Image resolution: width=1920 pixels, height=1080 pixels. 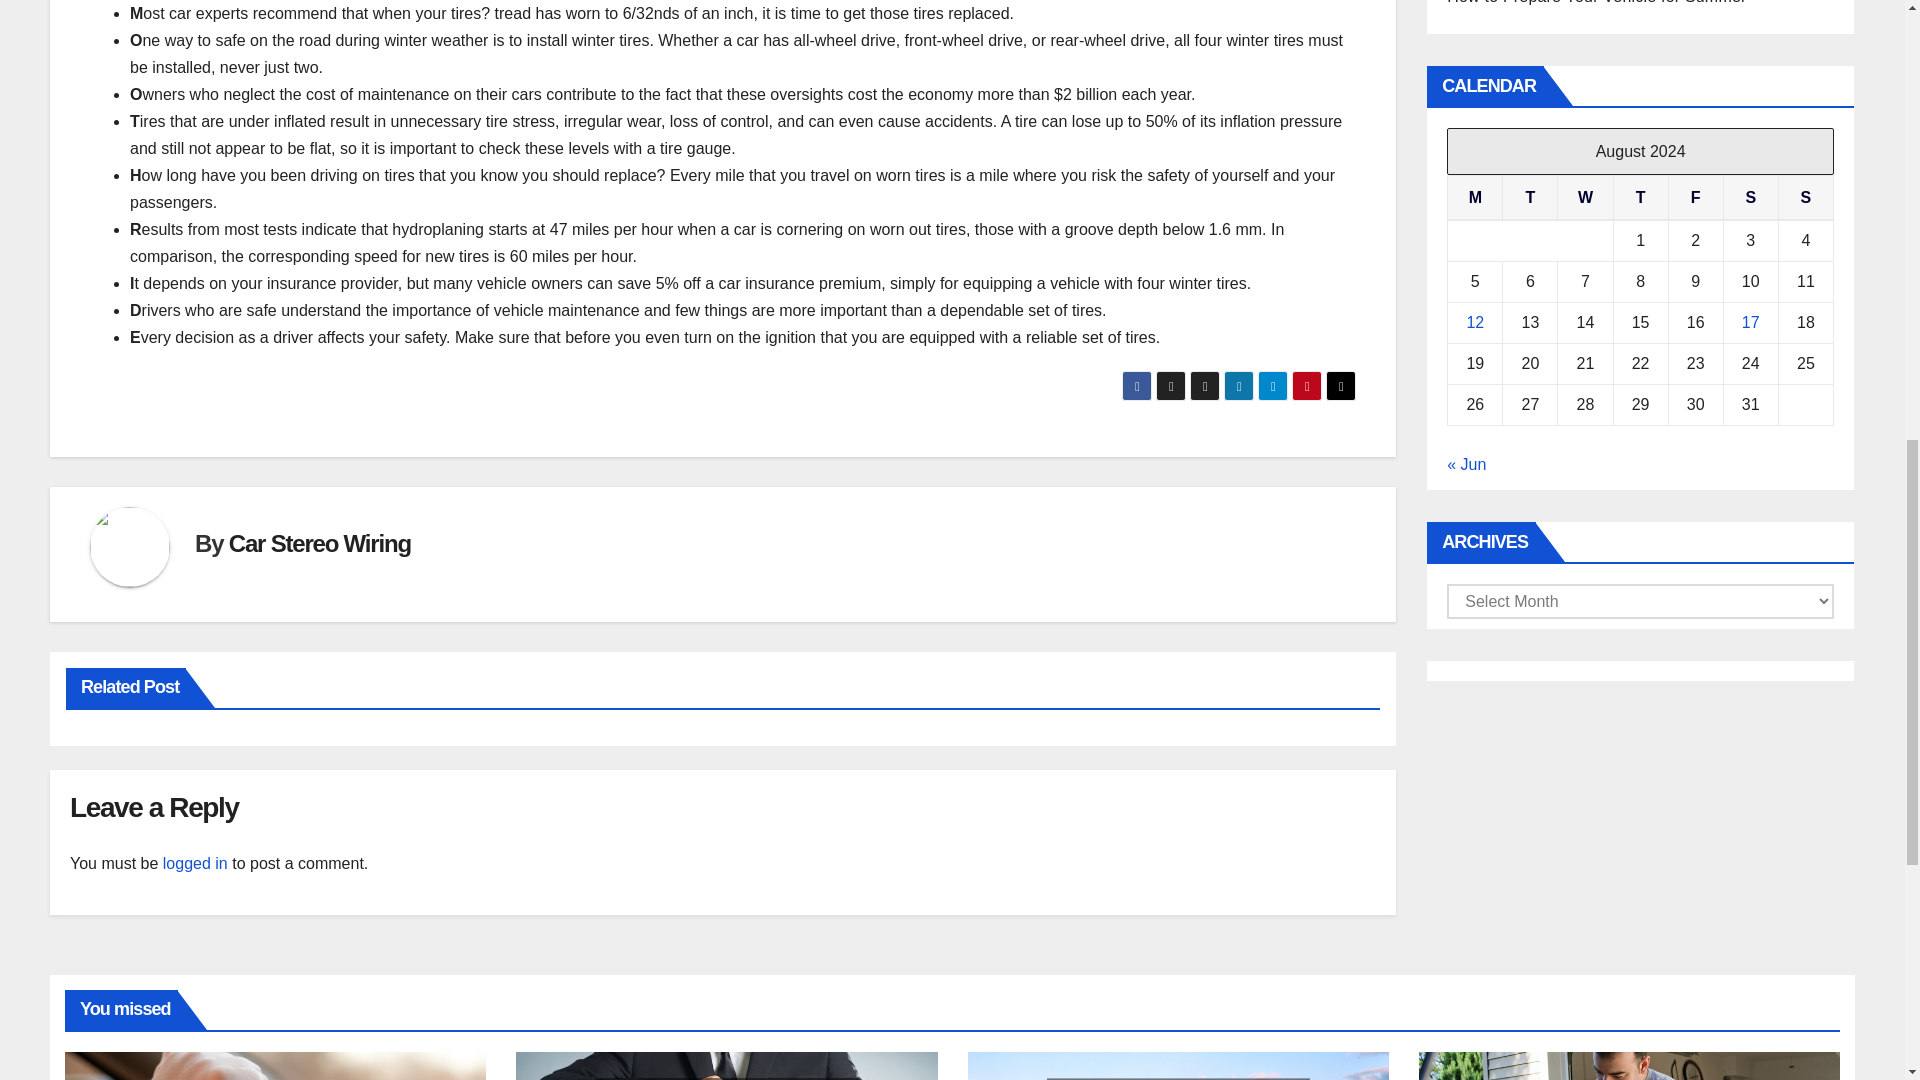 What do you see at coordinates (319, 544) in the screenshot?
I see `Car Stereo Wiring` at bounding box center [319, 544].